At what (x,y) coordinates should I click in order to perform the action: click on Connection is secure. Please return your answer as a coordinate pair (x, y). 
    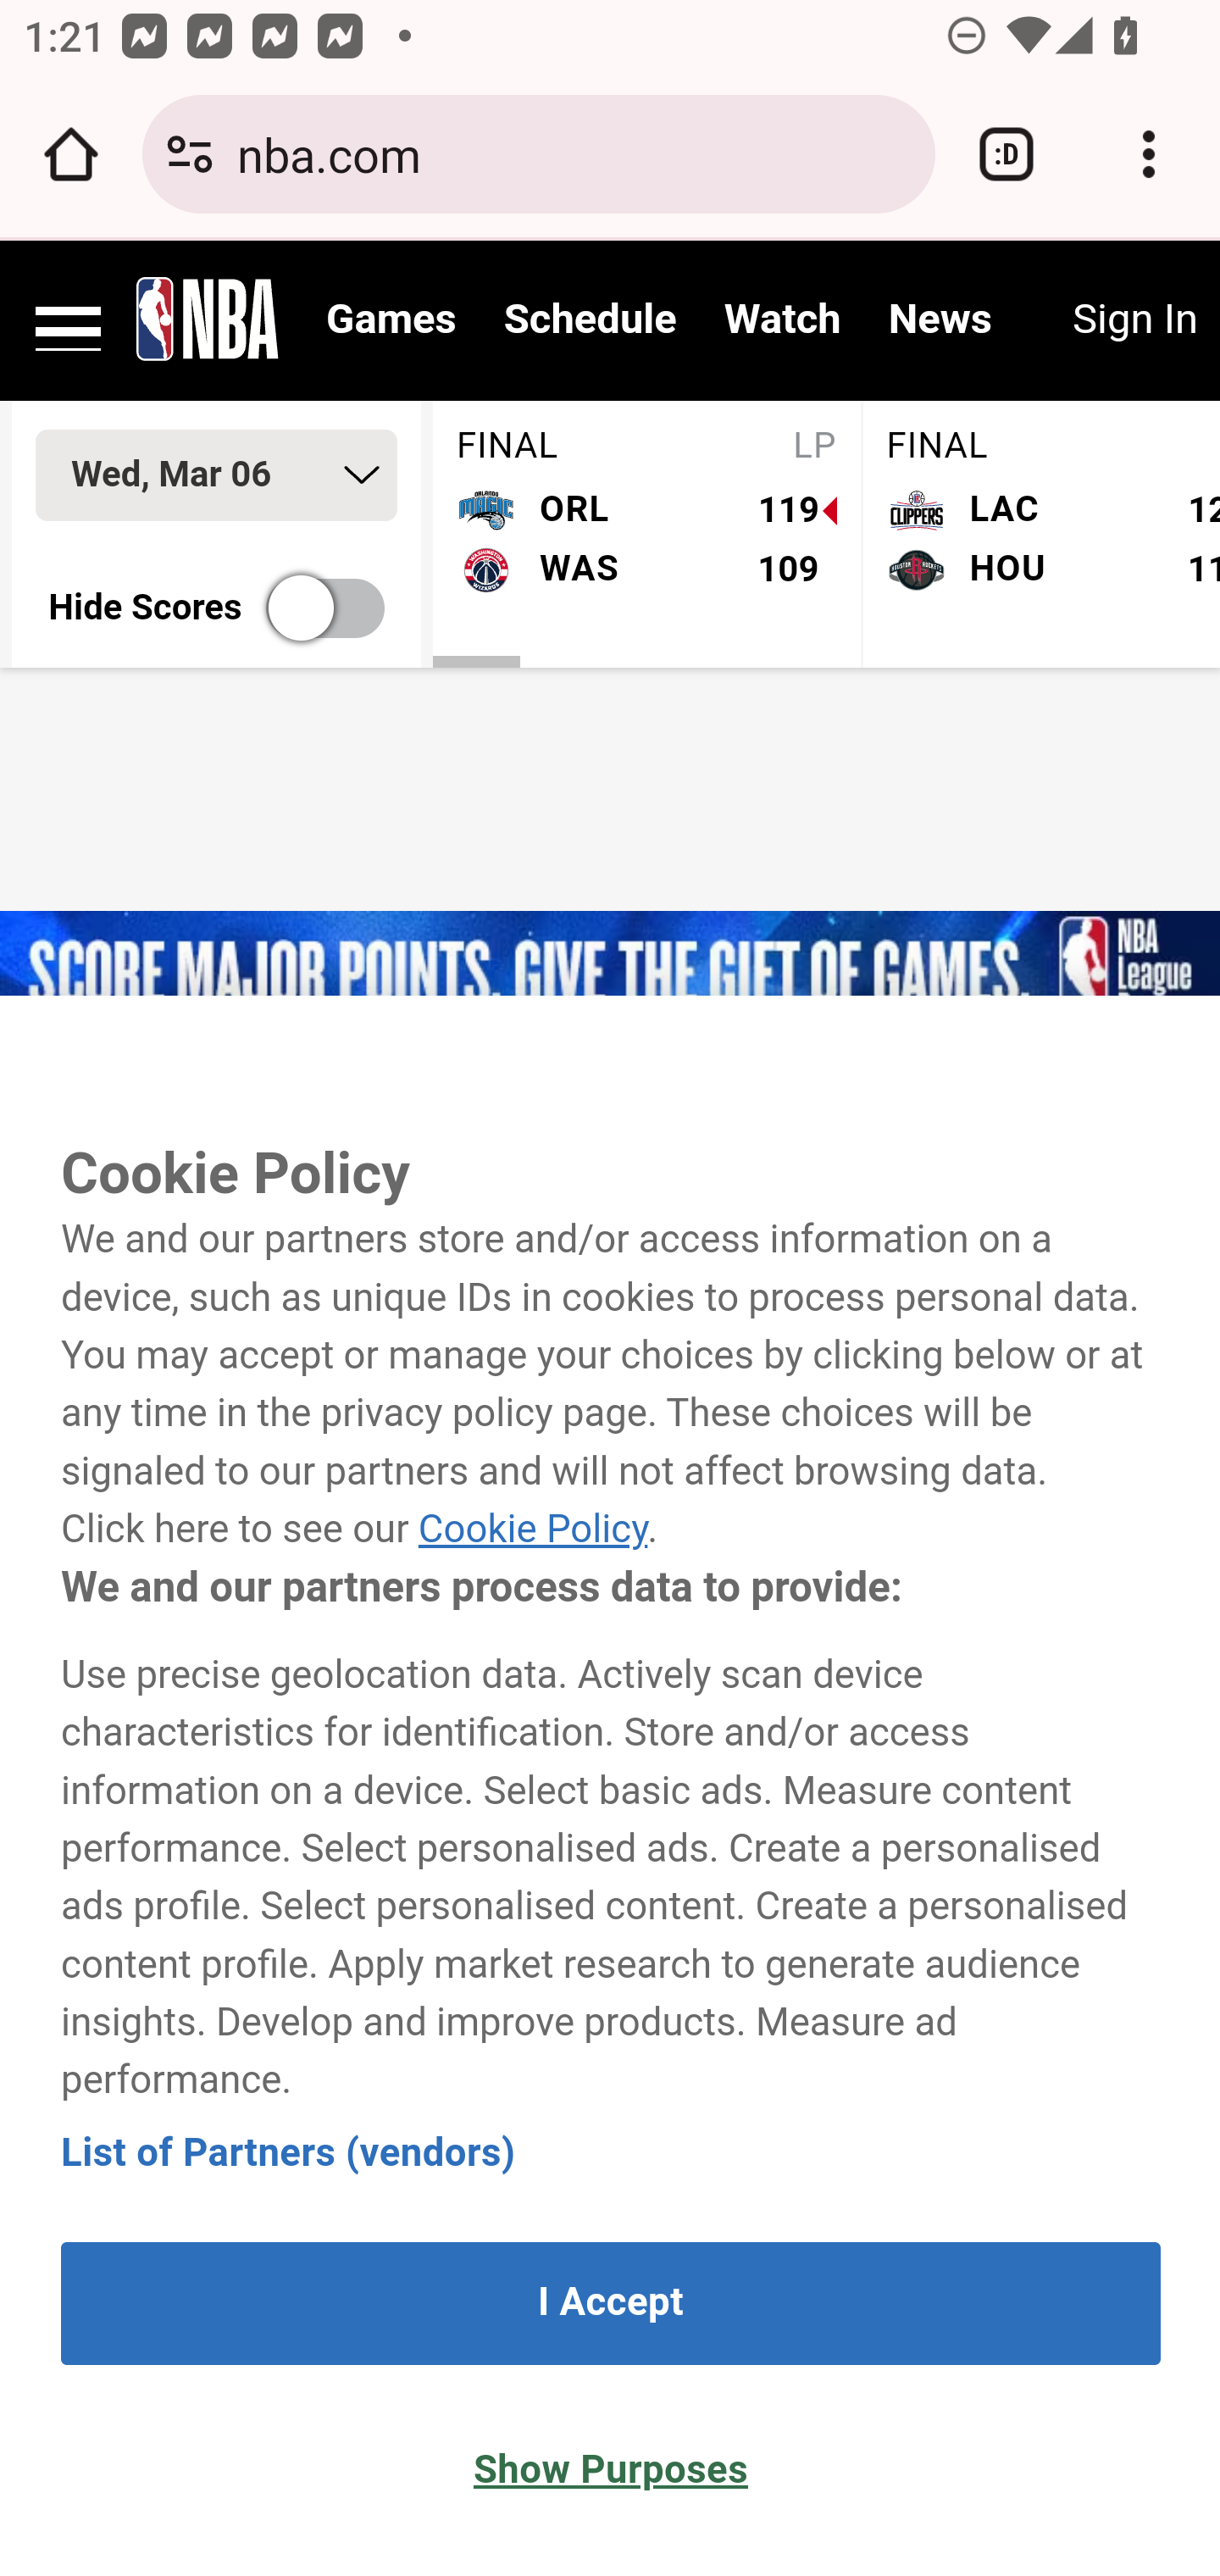
    Looking at the image, I should click on (190, 154).